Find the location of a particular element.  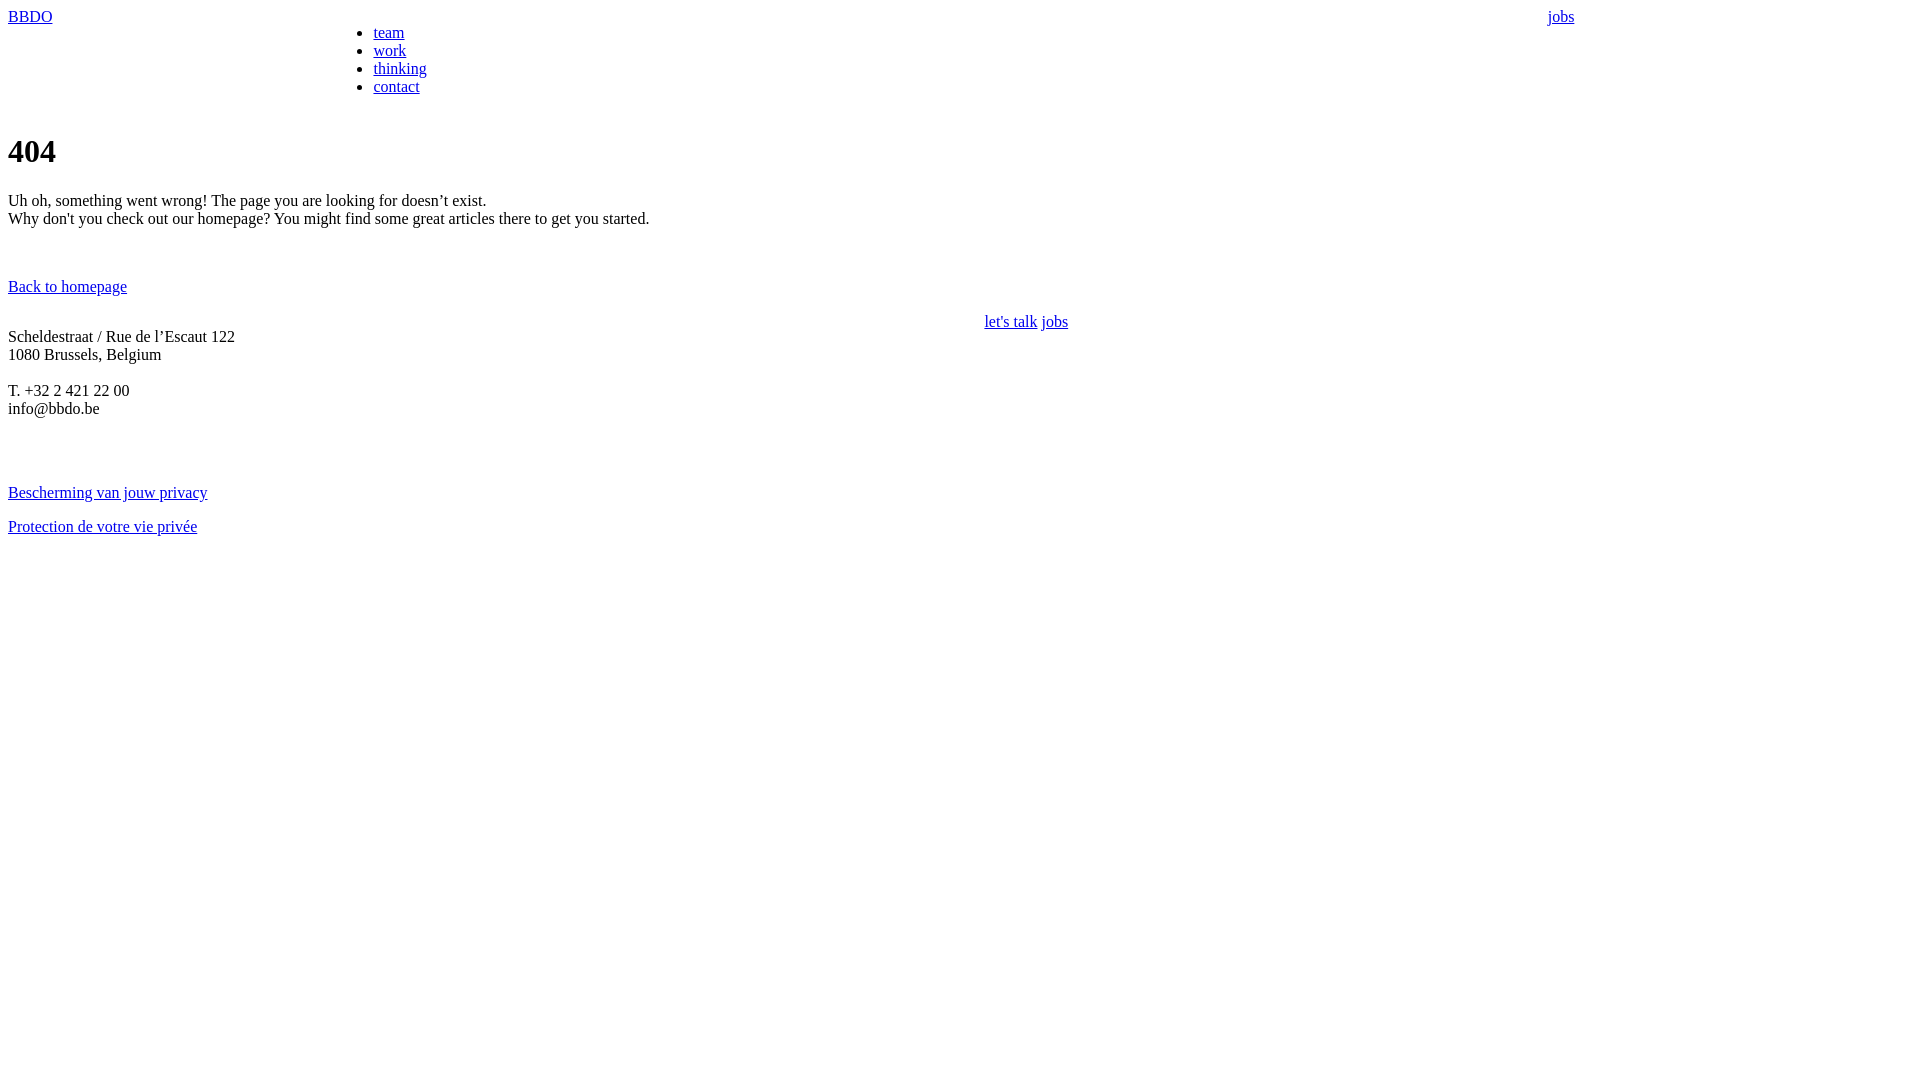

team is located at coordinates (388, 32).